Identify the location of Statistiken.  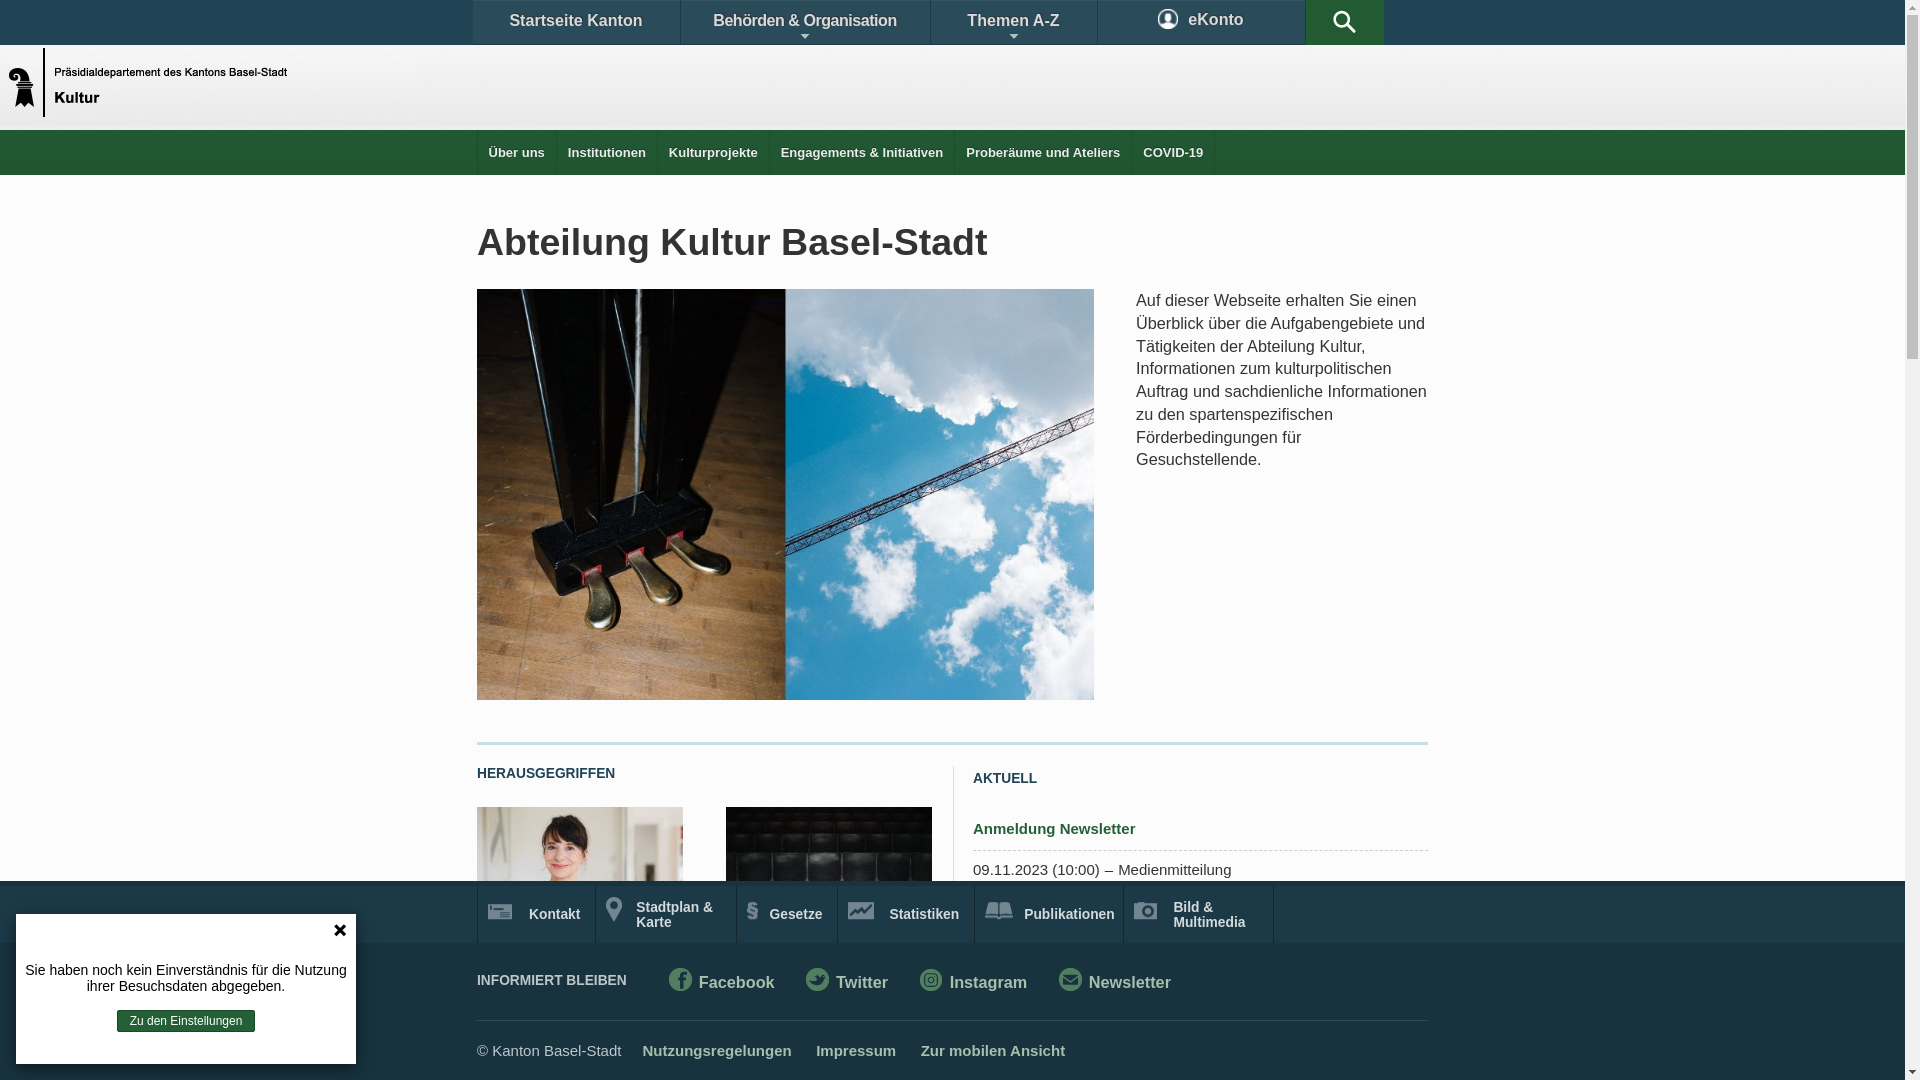
(906, 914).